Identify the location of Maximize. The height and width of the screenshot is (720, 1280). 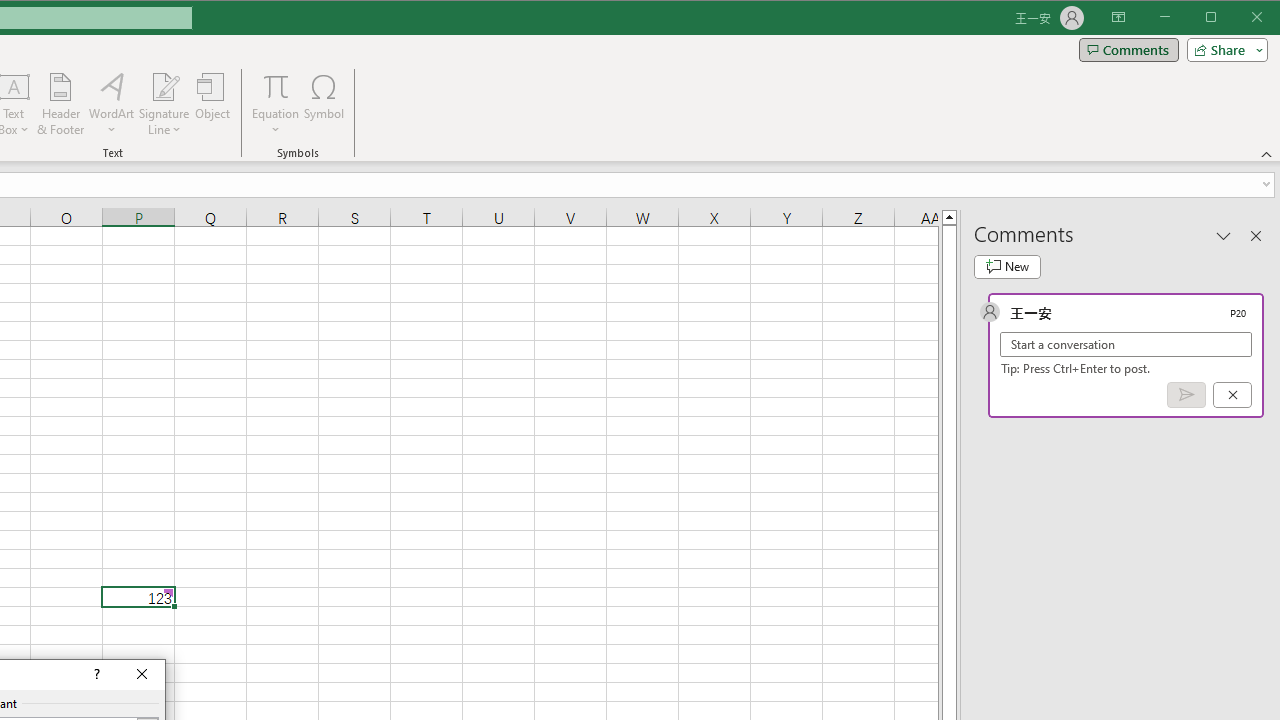
(1239, 18).